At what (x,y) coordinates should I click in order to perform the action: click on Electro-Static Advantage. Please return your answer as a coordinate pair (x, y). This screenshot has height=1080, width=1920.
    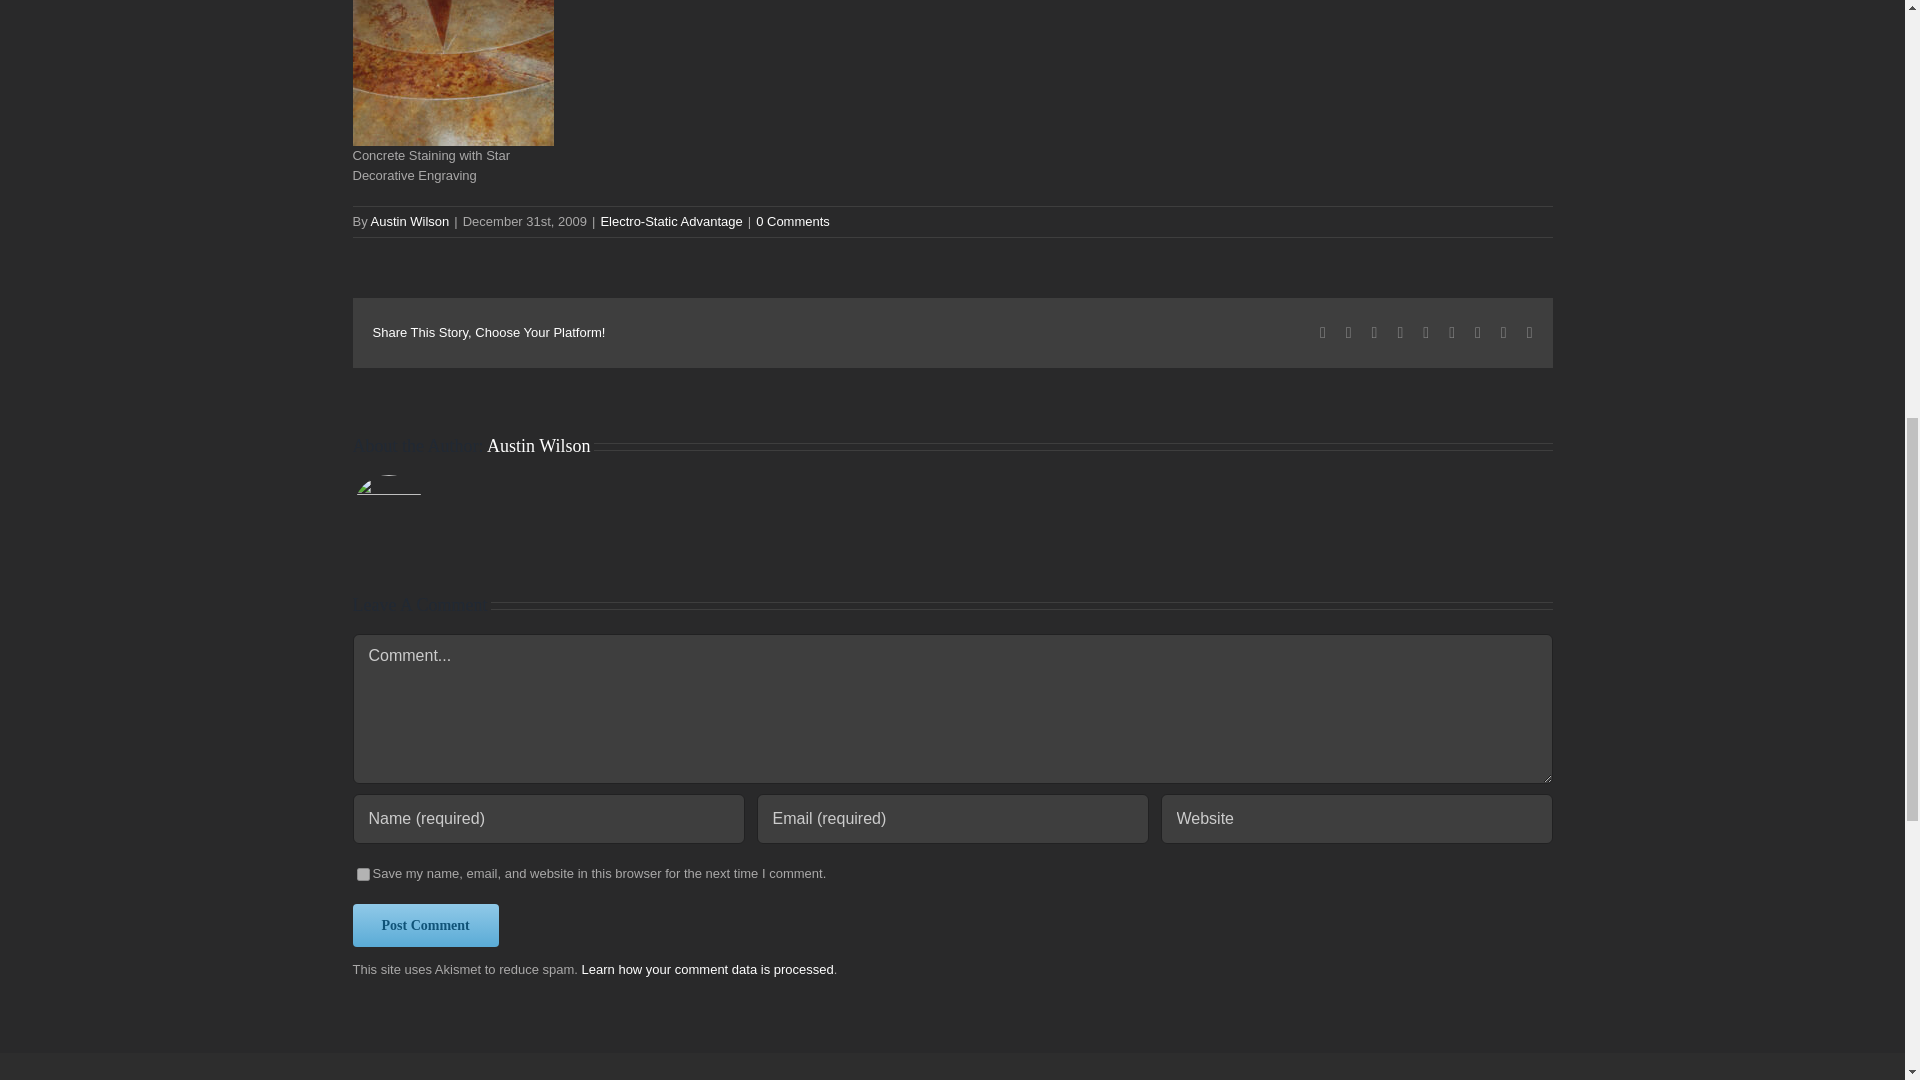
    Looking at the image, I should click on (670, 220).